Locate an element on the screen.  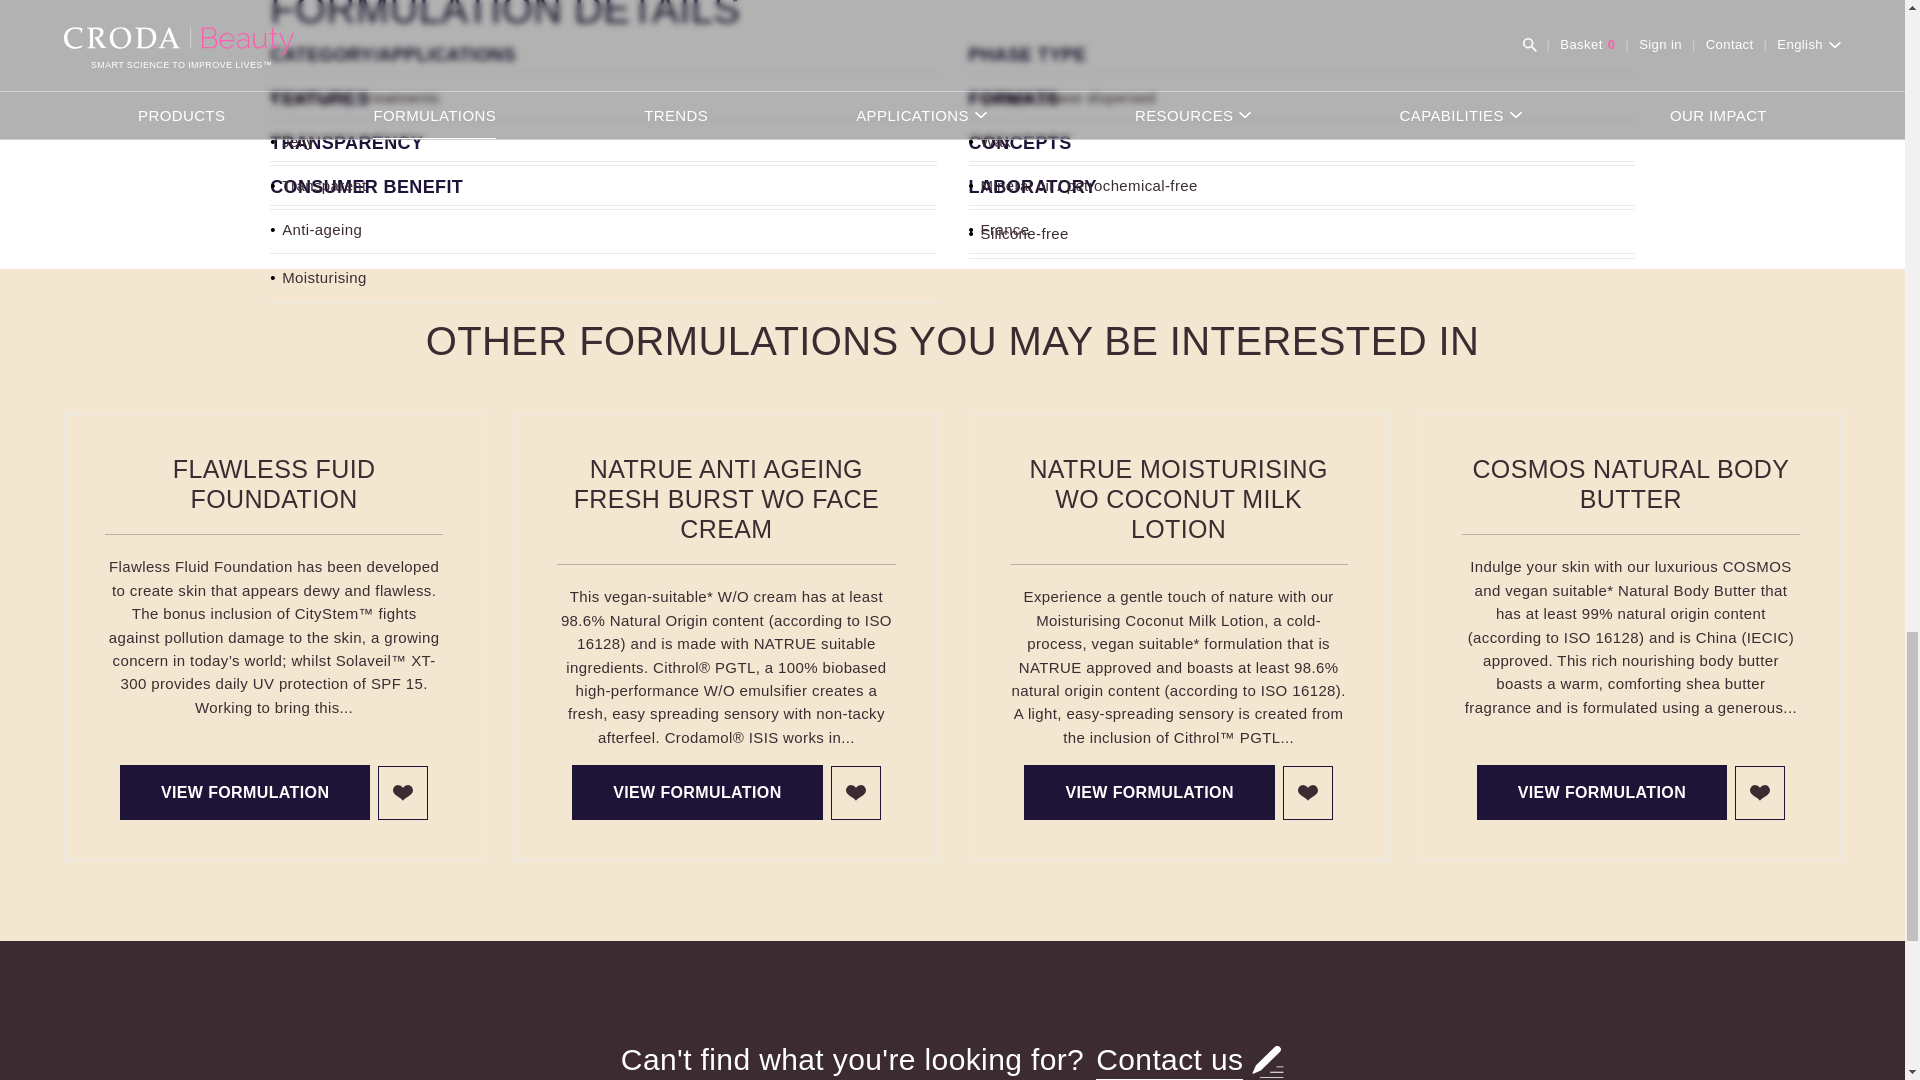
Login is located at coordinates (403, 792).